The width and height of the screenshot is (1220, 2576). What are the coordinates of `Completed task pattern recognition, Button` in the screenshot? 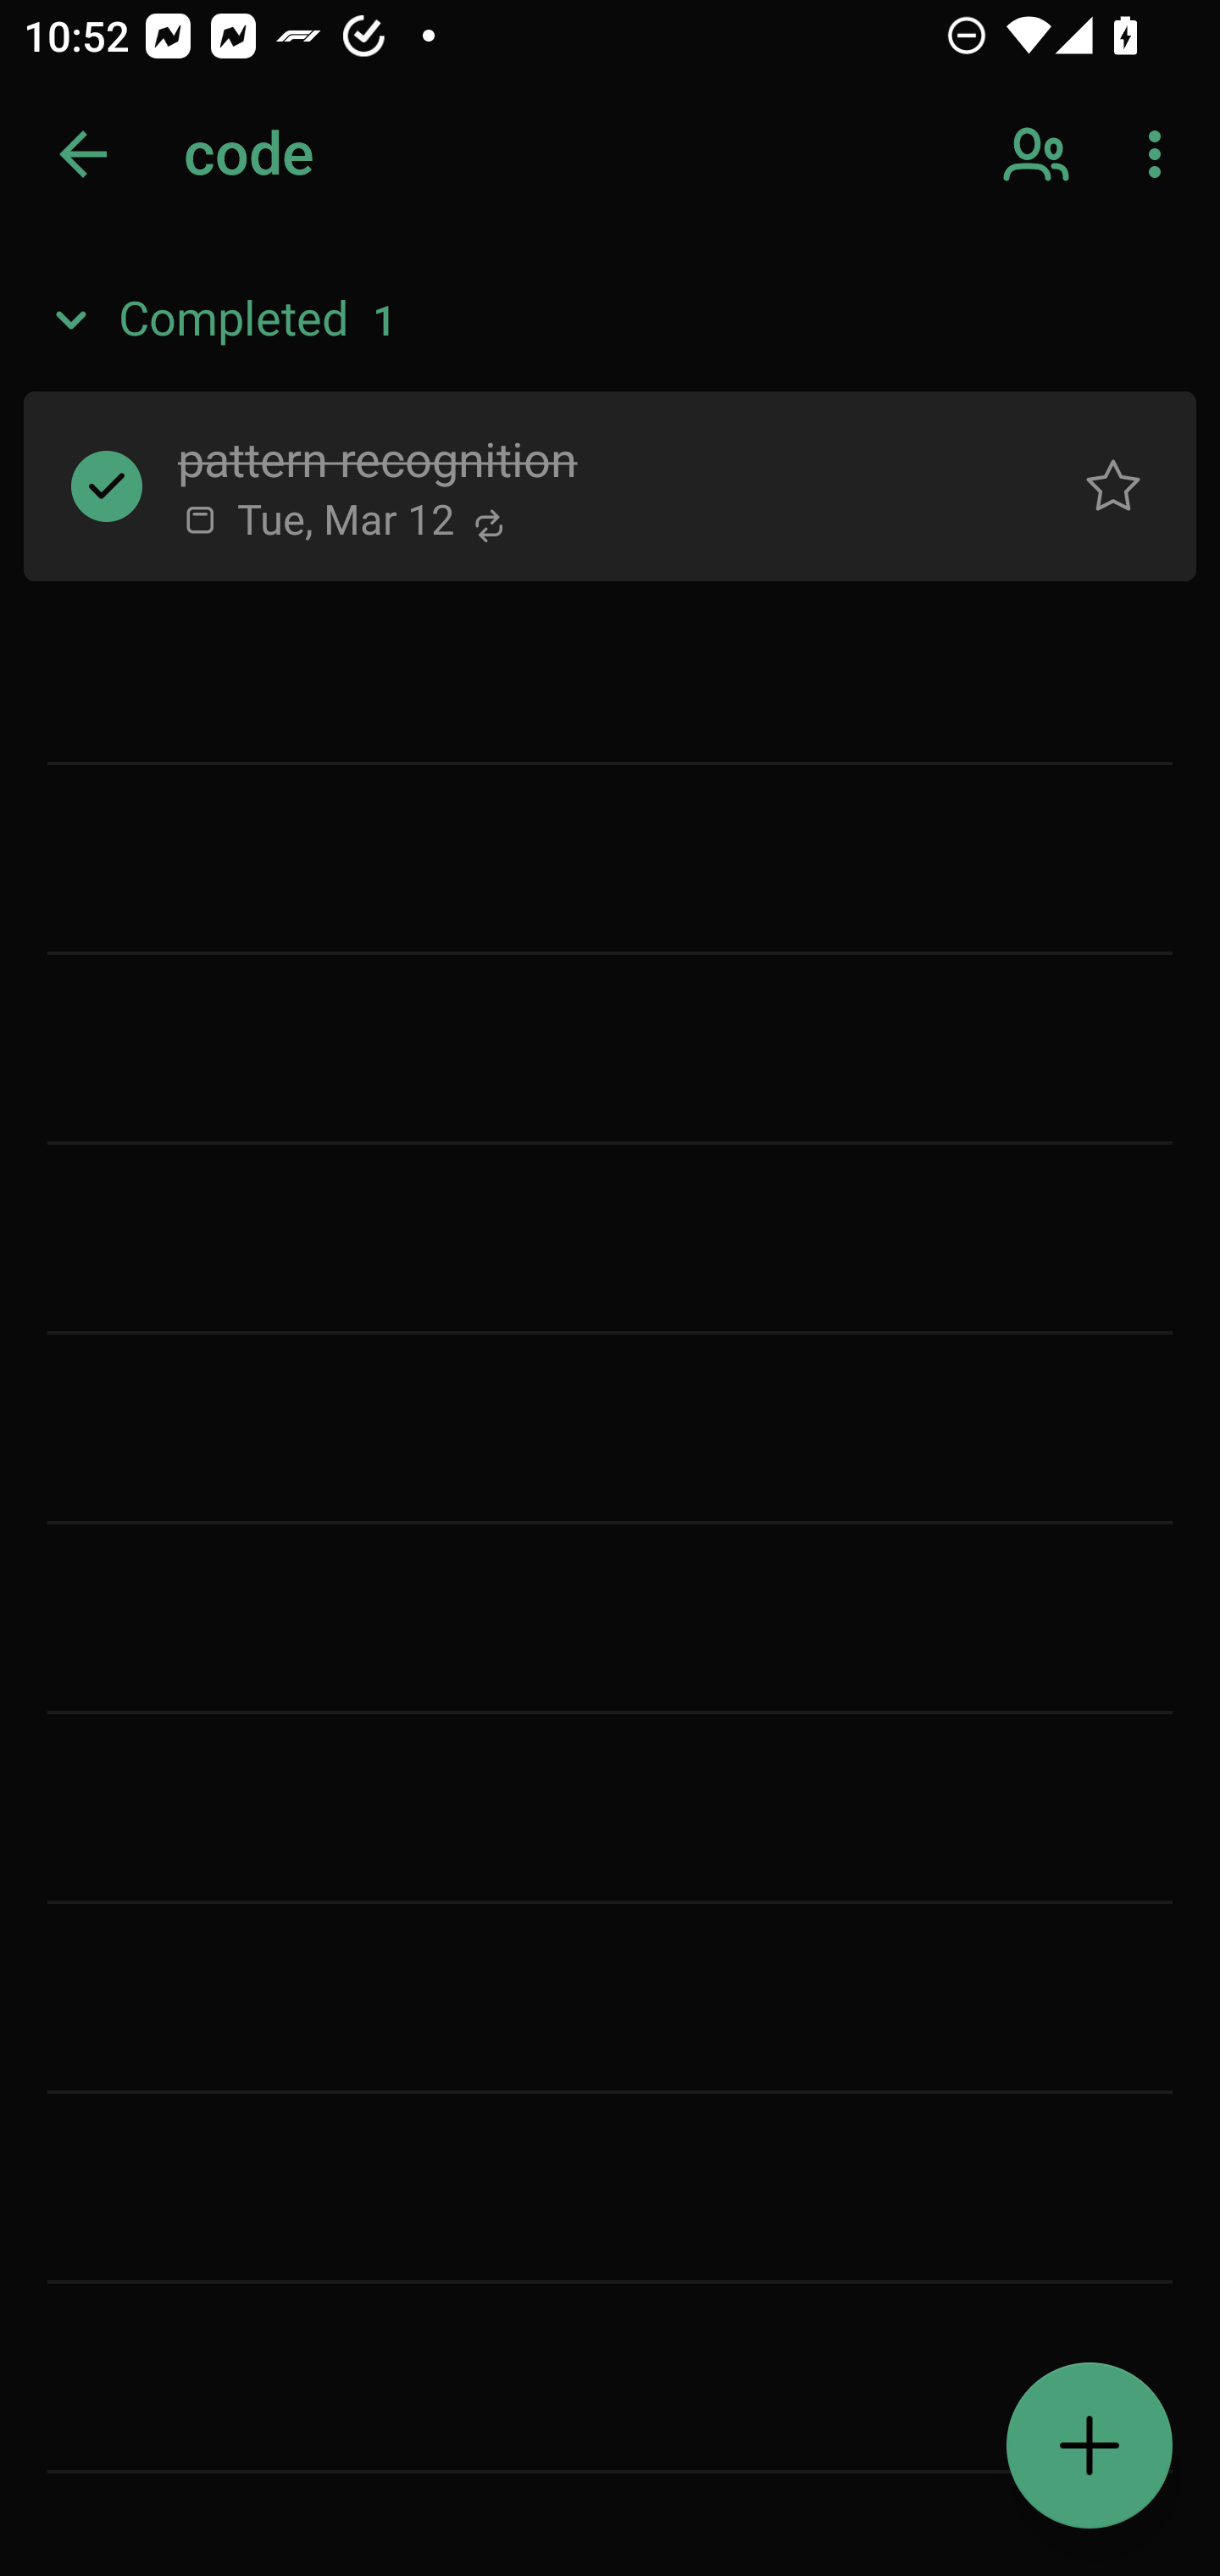 It's located at (107, 485).